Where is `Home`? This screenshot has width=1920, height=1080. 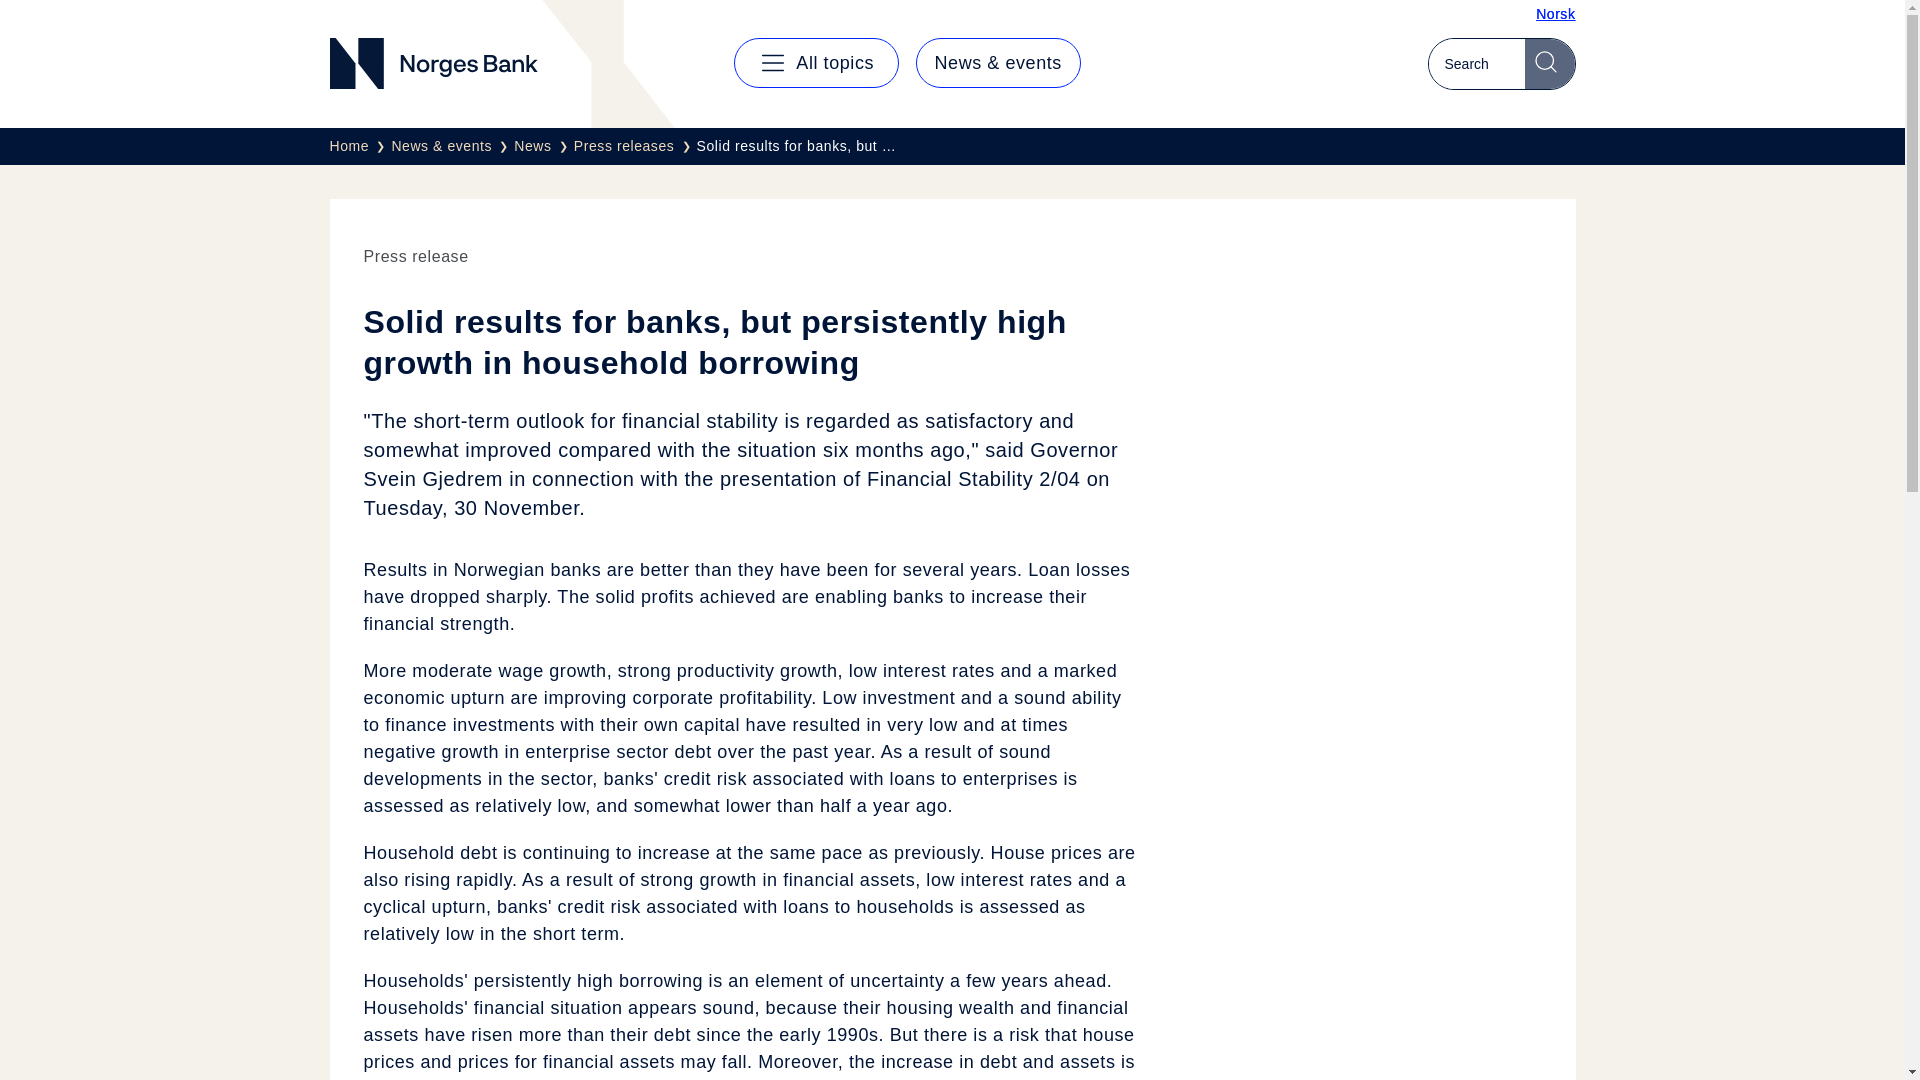
Home is located at coordinates (360, 146).